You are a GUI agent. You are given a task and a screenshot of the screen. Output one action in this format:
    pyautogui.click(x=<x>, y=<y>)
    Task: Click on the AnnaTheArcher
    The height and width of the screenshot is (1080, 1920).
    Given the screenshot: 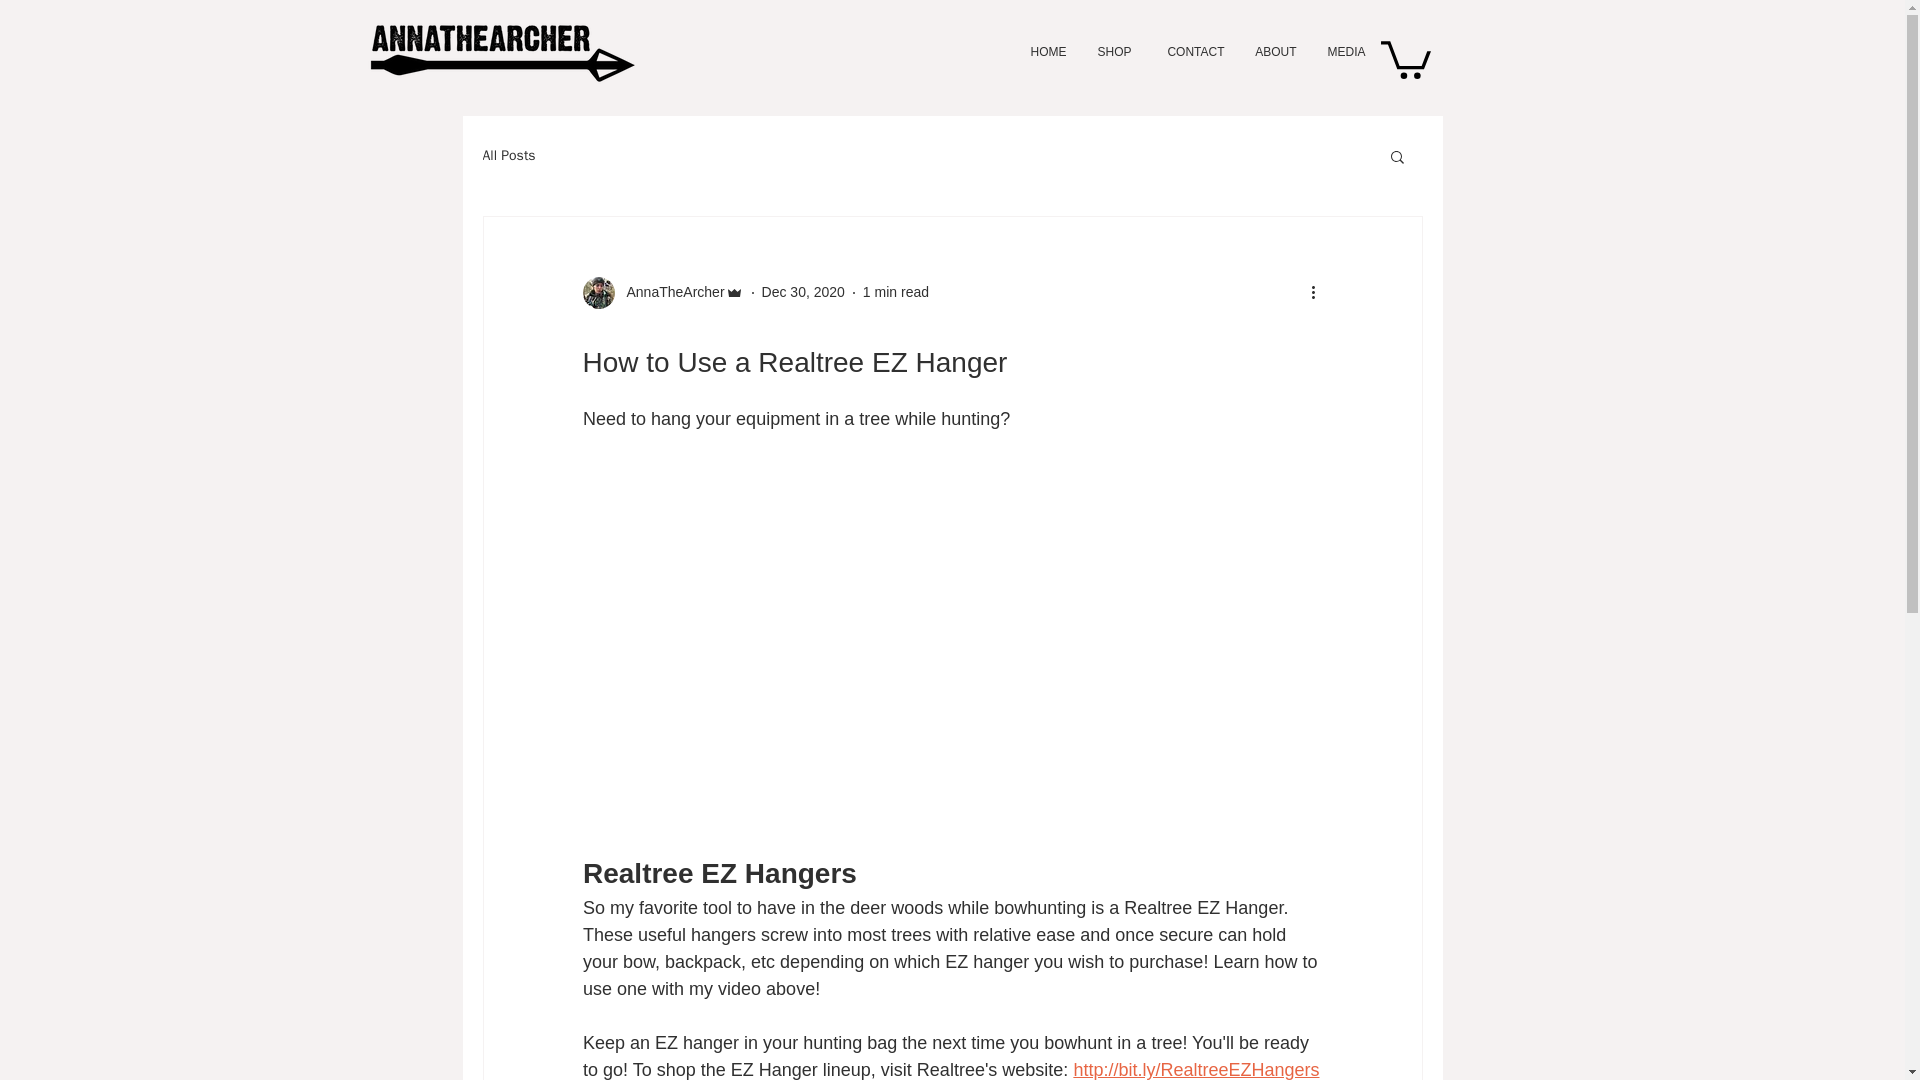 What is the action you would take?
    pyautogui.click(x=662, y=292)
    